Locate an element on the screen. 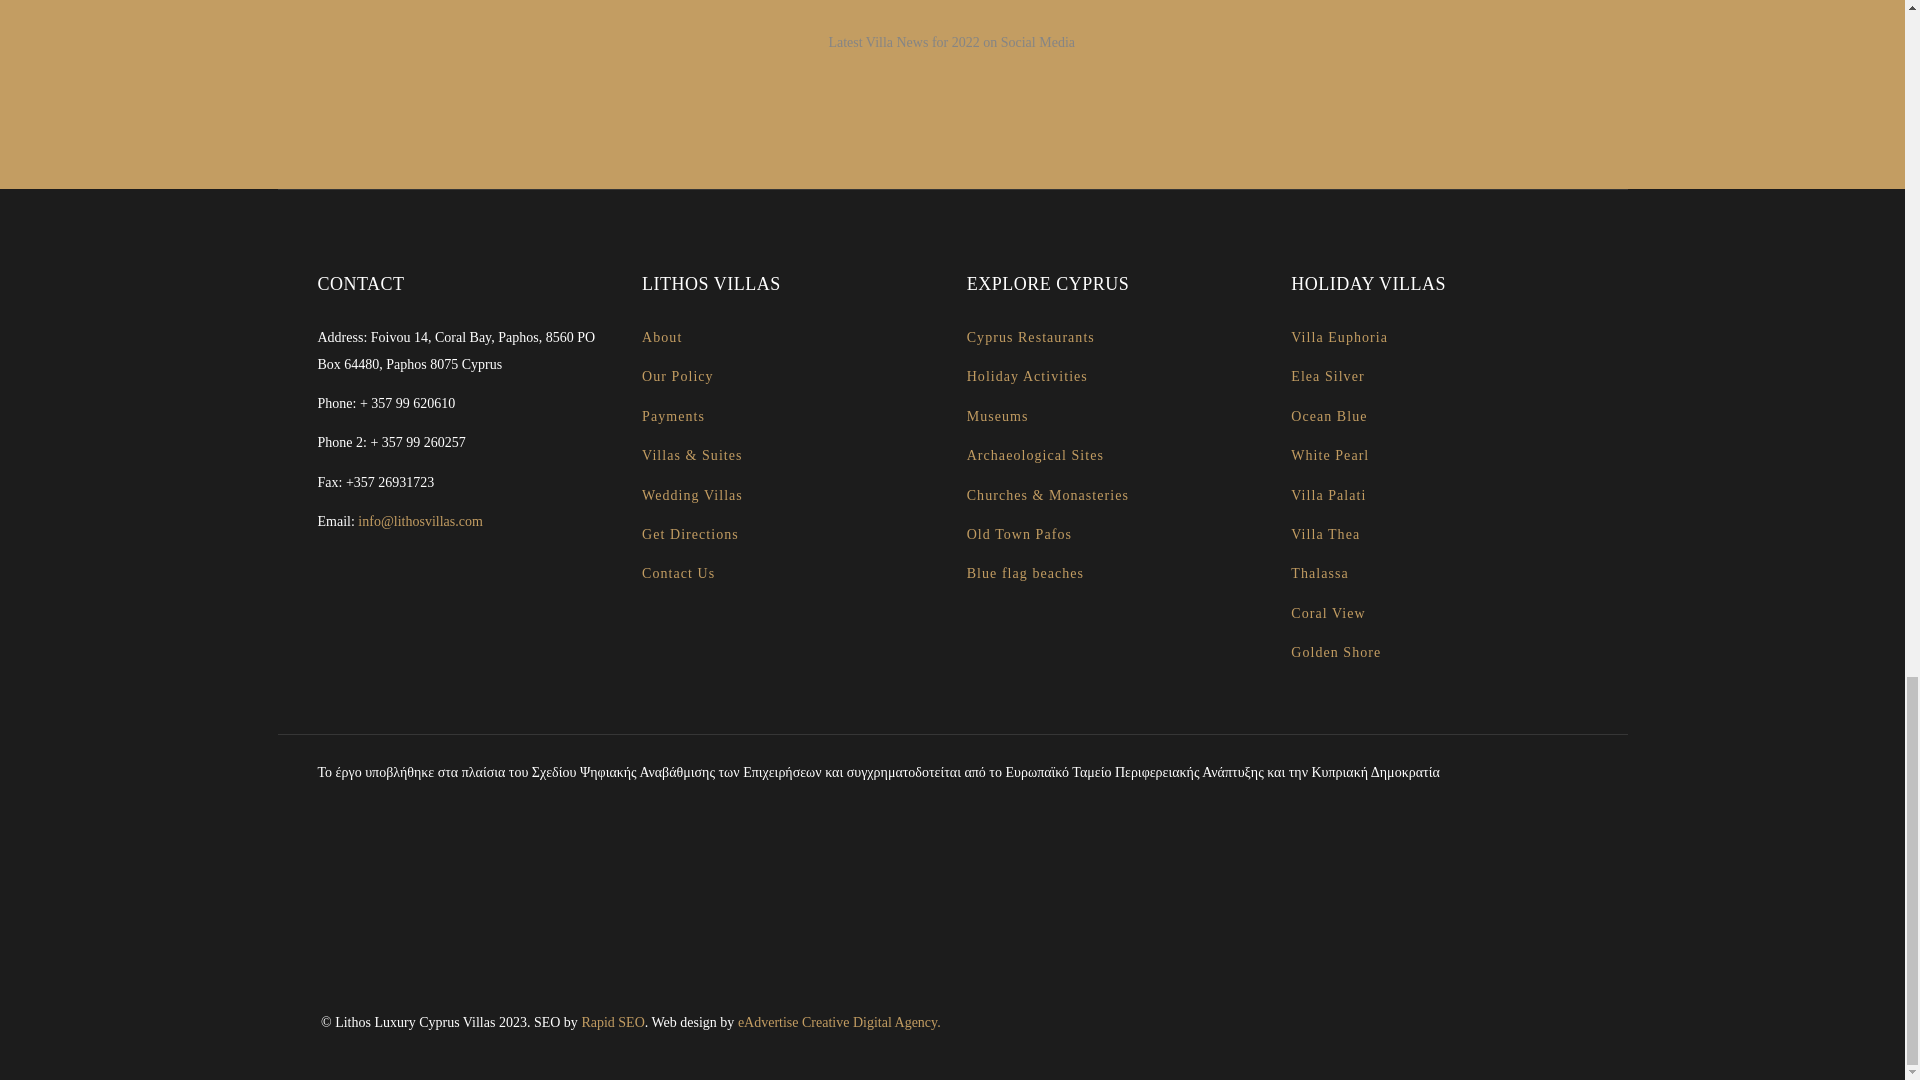 The height and width of the screenshot is (1080, 1920). Museums is located at coordinates (998, 416).